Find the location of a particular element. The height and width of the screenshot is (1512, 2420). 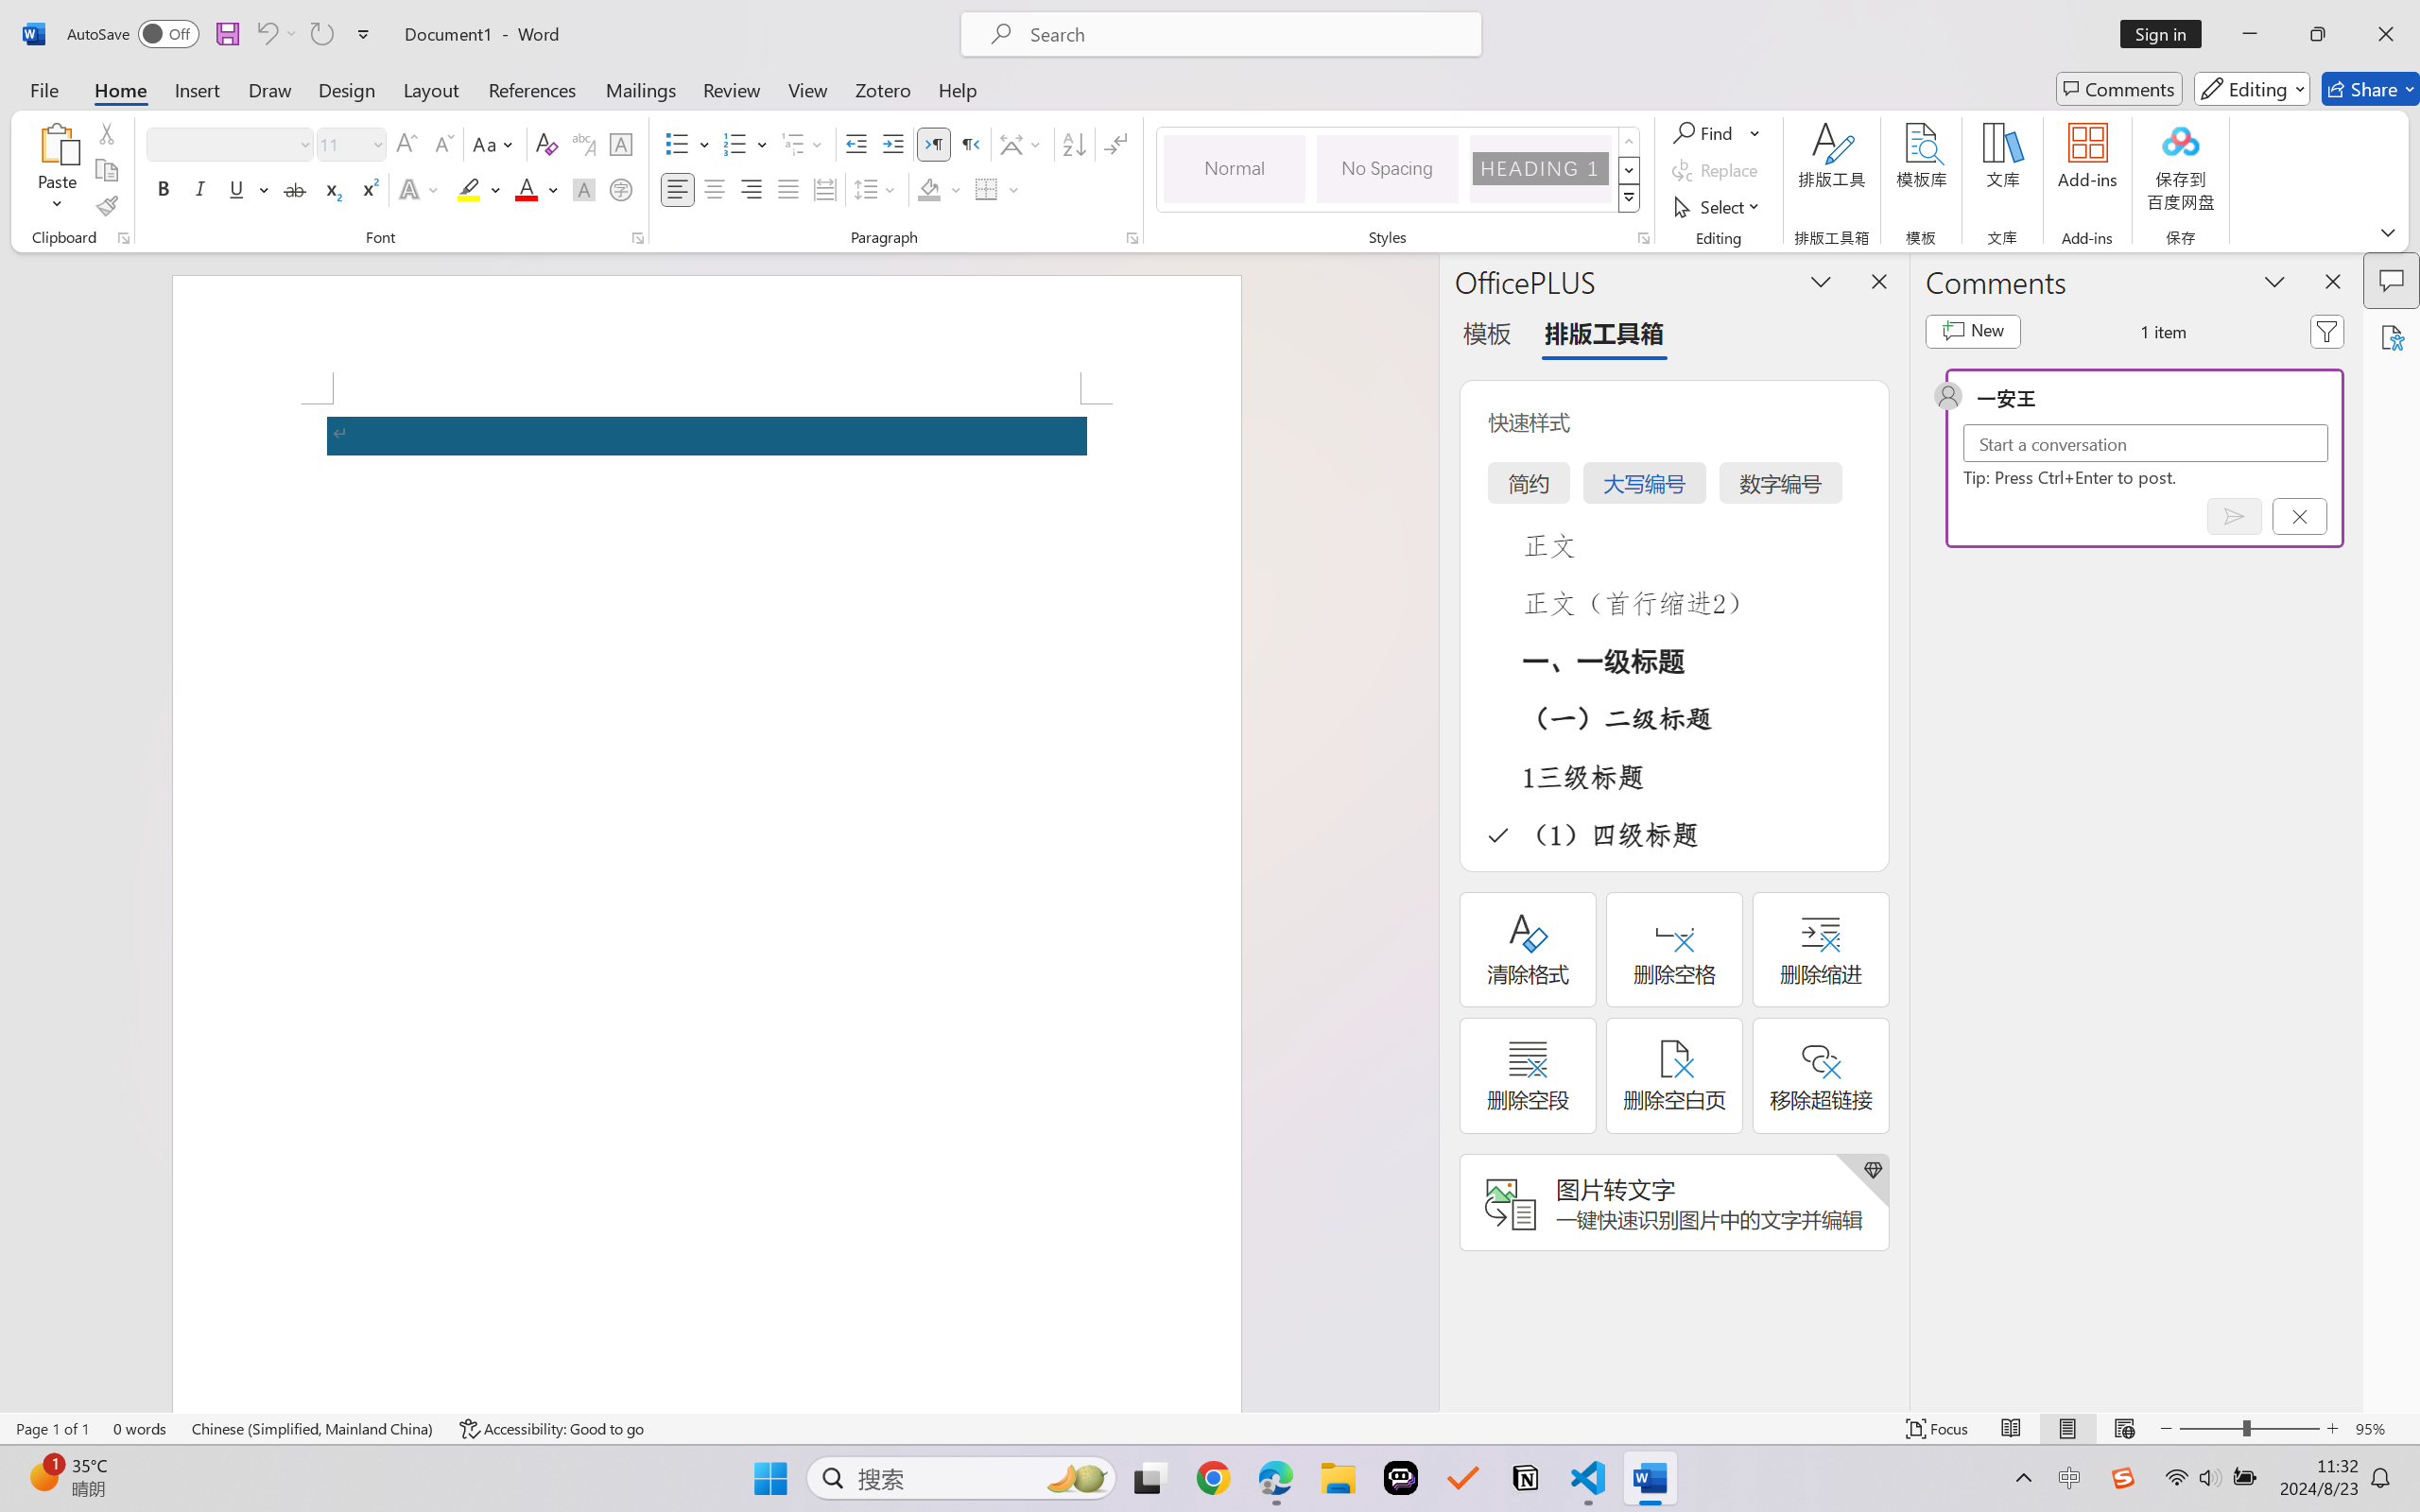

Sign in is located at coordinates (2168, 34).